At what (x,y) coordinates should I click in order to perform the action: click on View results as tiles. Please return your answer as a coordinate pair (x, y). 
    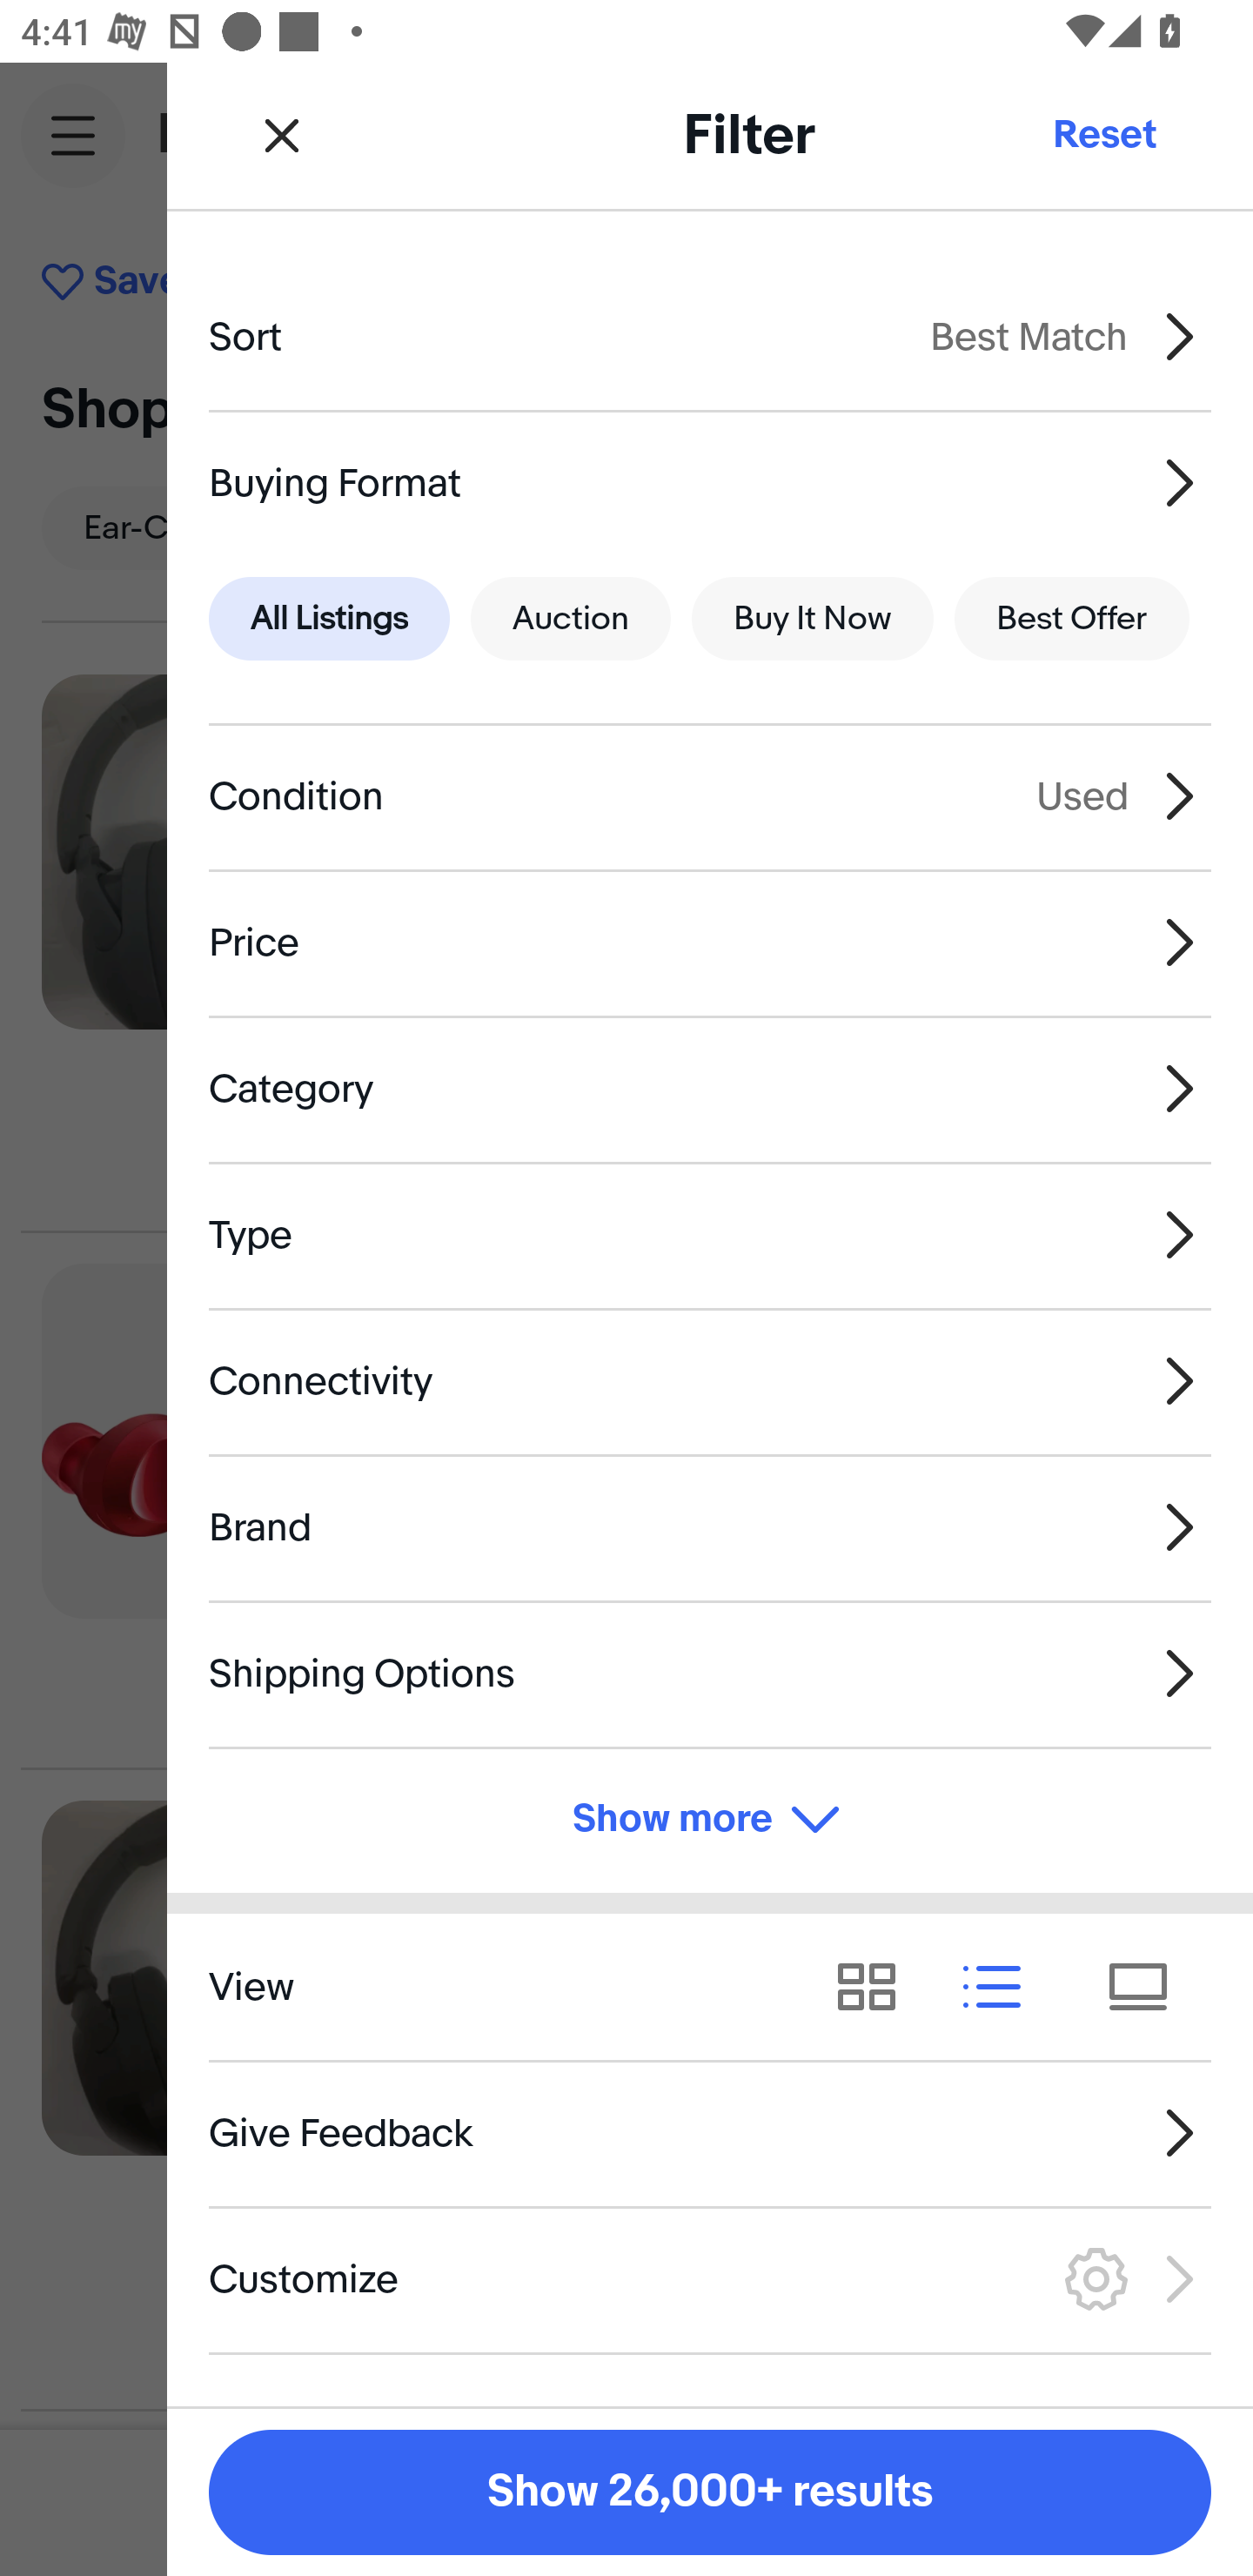
    Looking at the image, I should click on (1149, 1988).